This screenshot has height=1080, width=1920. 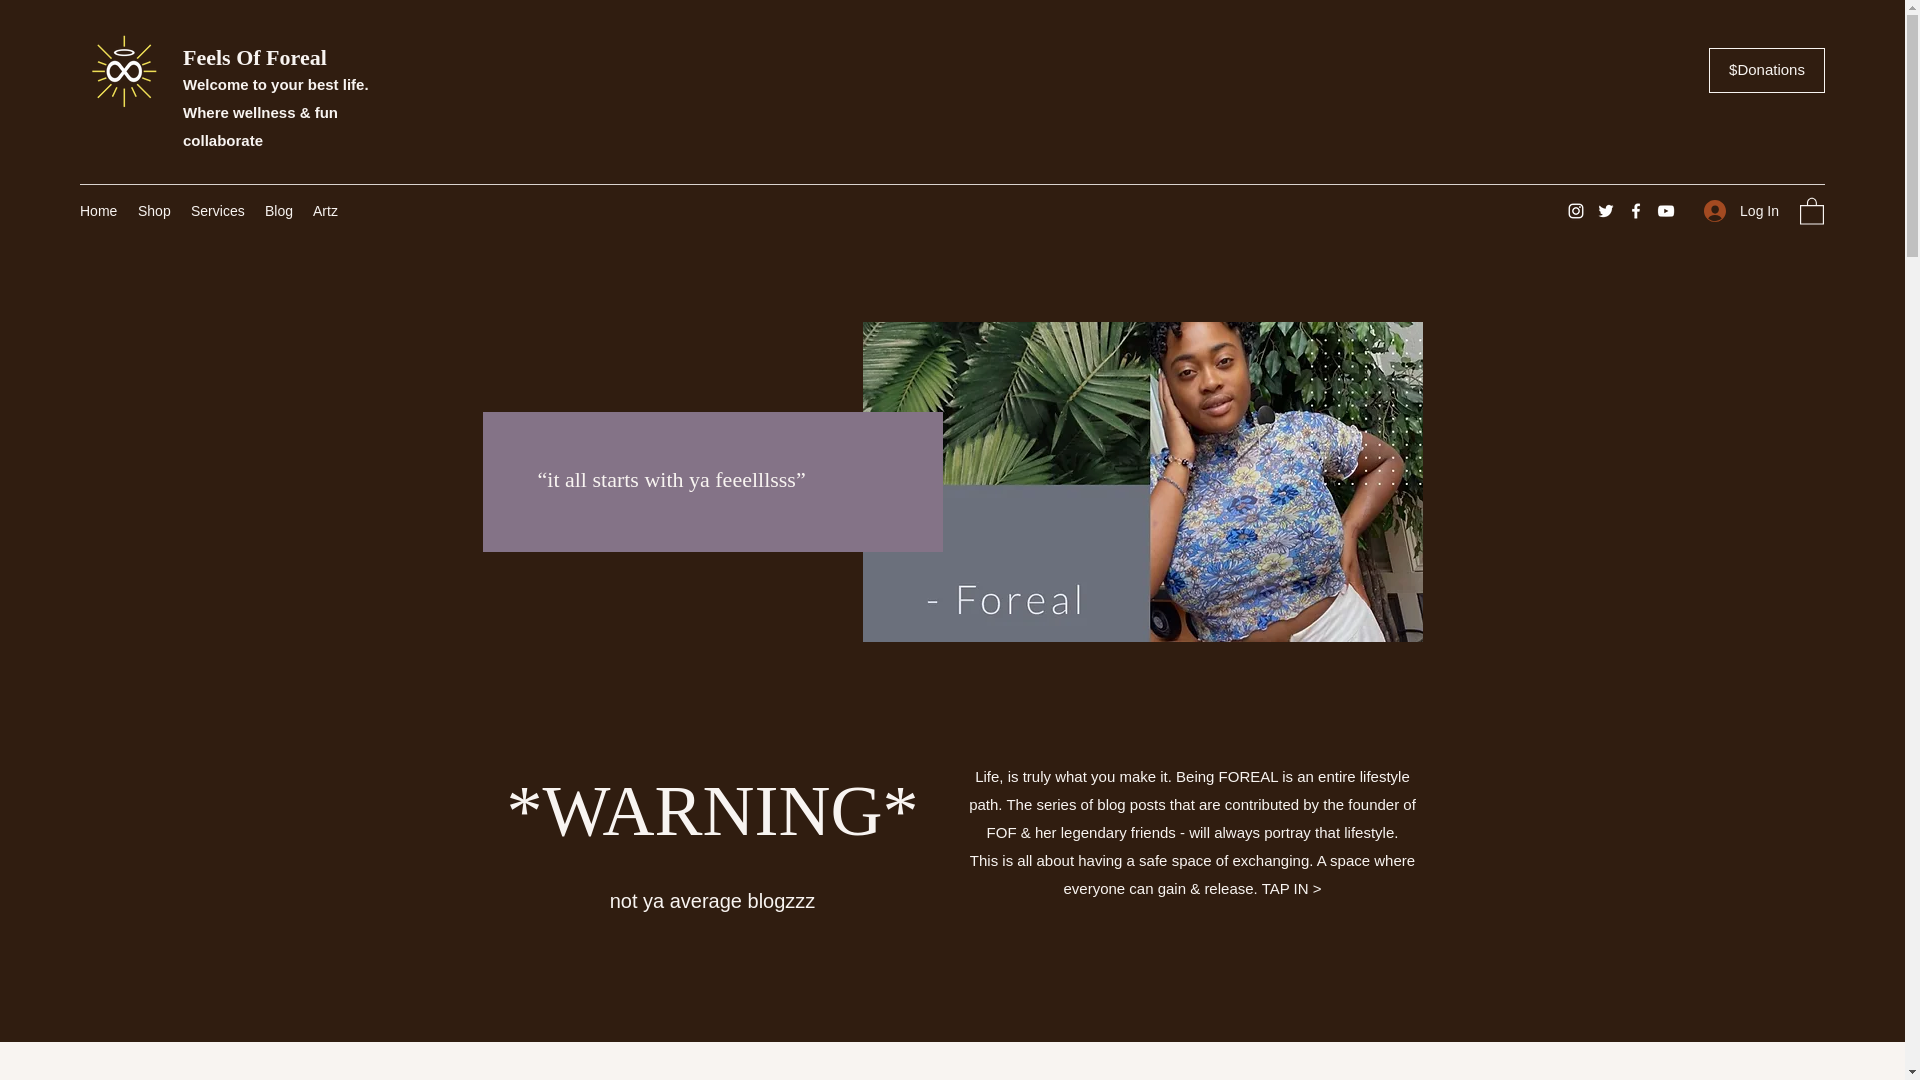 I want to click on Artz, so click(x=326, y=210).